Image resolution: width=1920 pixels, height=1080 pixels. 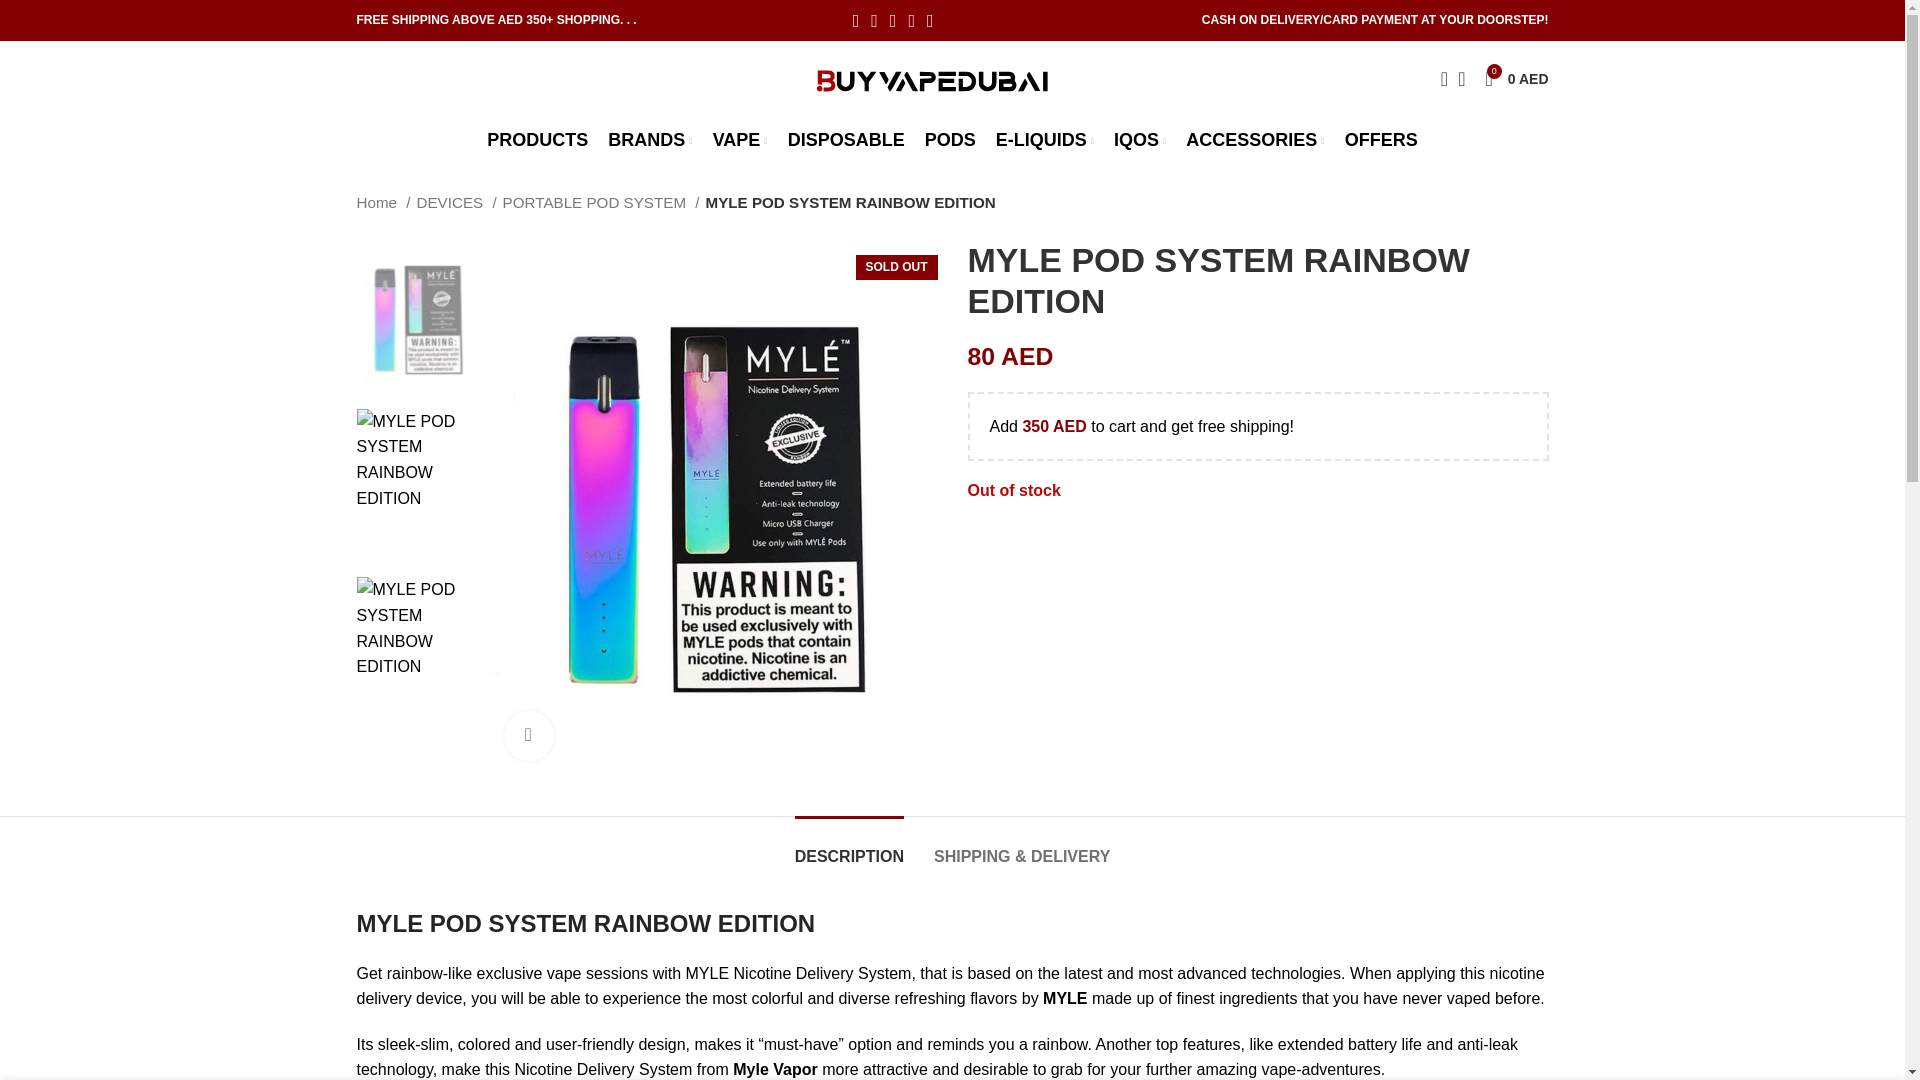 What do you see at coordinates (1516, 78) in the screenshot?
I see `VAPE` at bounding box center [1516, 78].